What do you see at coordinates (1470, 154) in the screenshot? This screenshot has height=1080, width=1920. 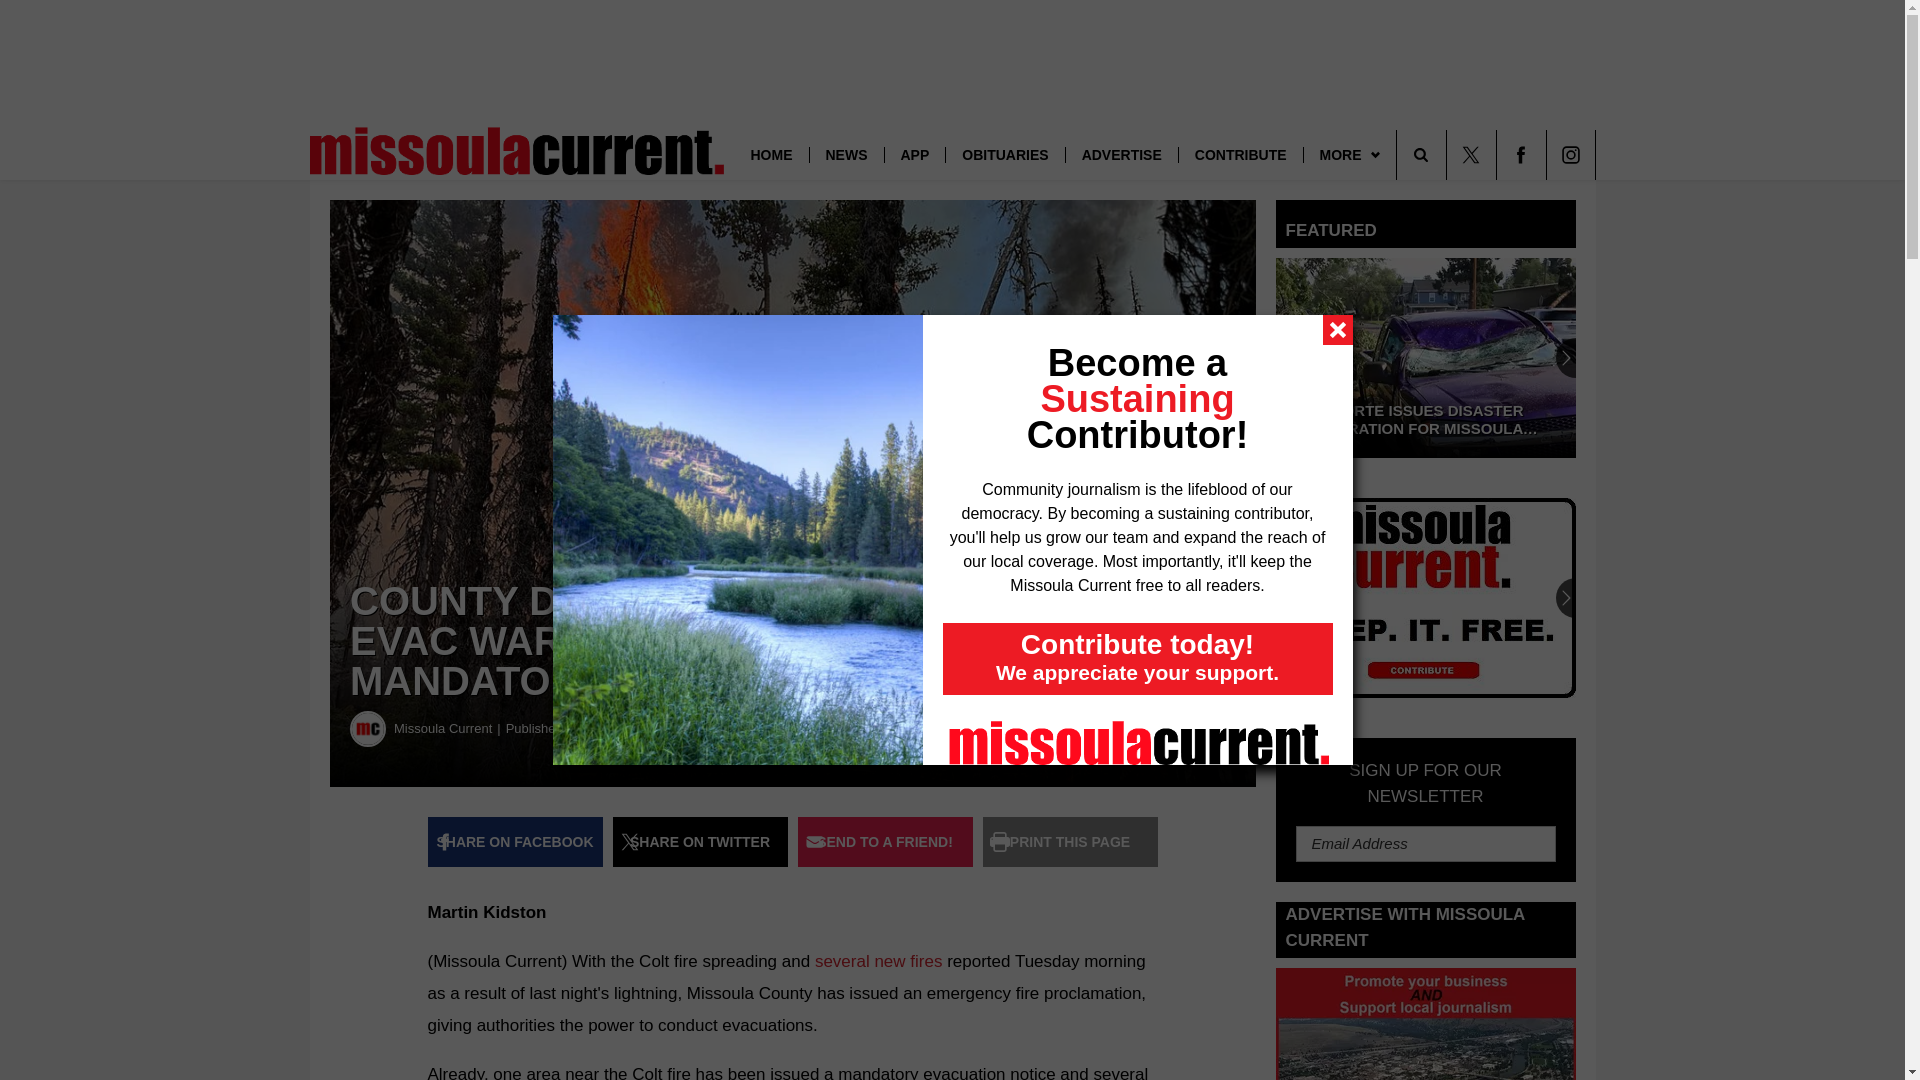 I see `Visit us on Twitter` at bounding box center [1470, 154].